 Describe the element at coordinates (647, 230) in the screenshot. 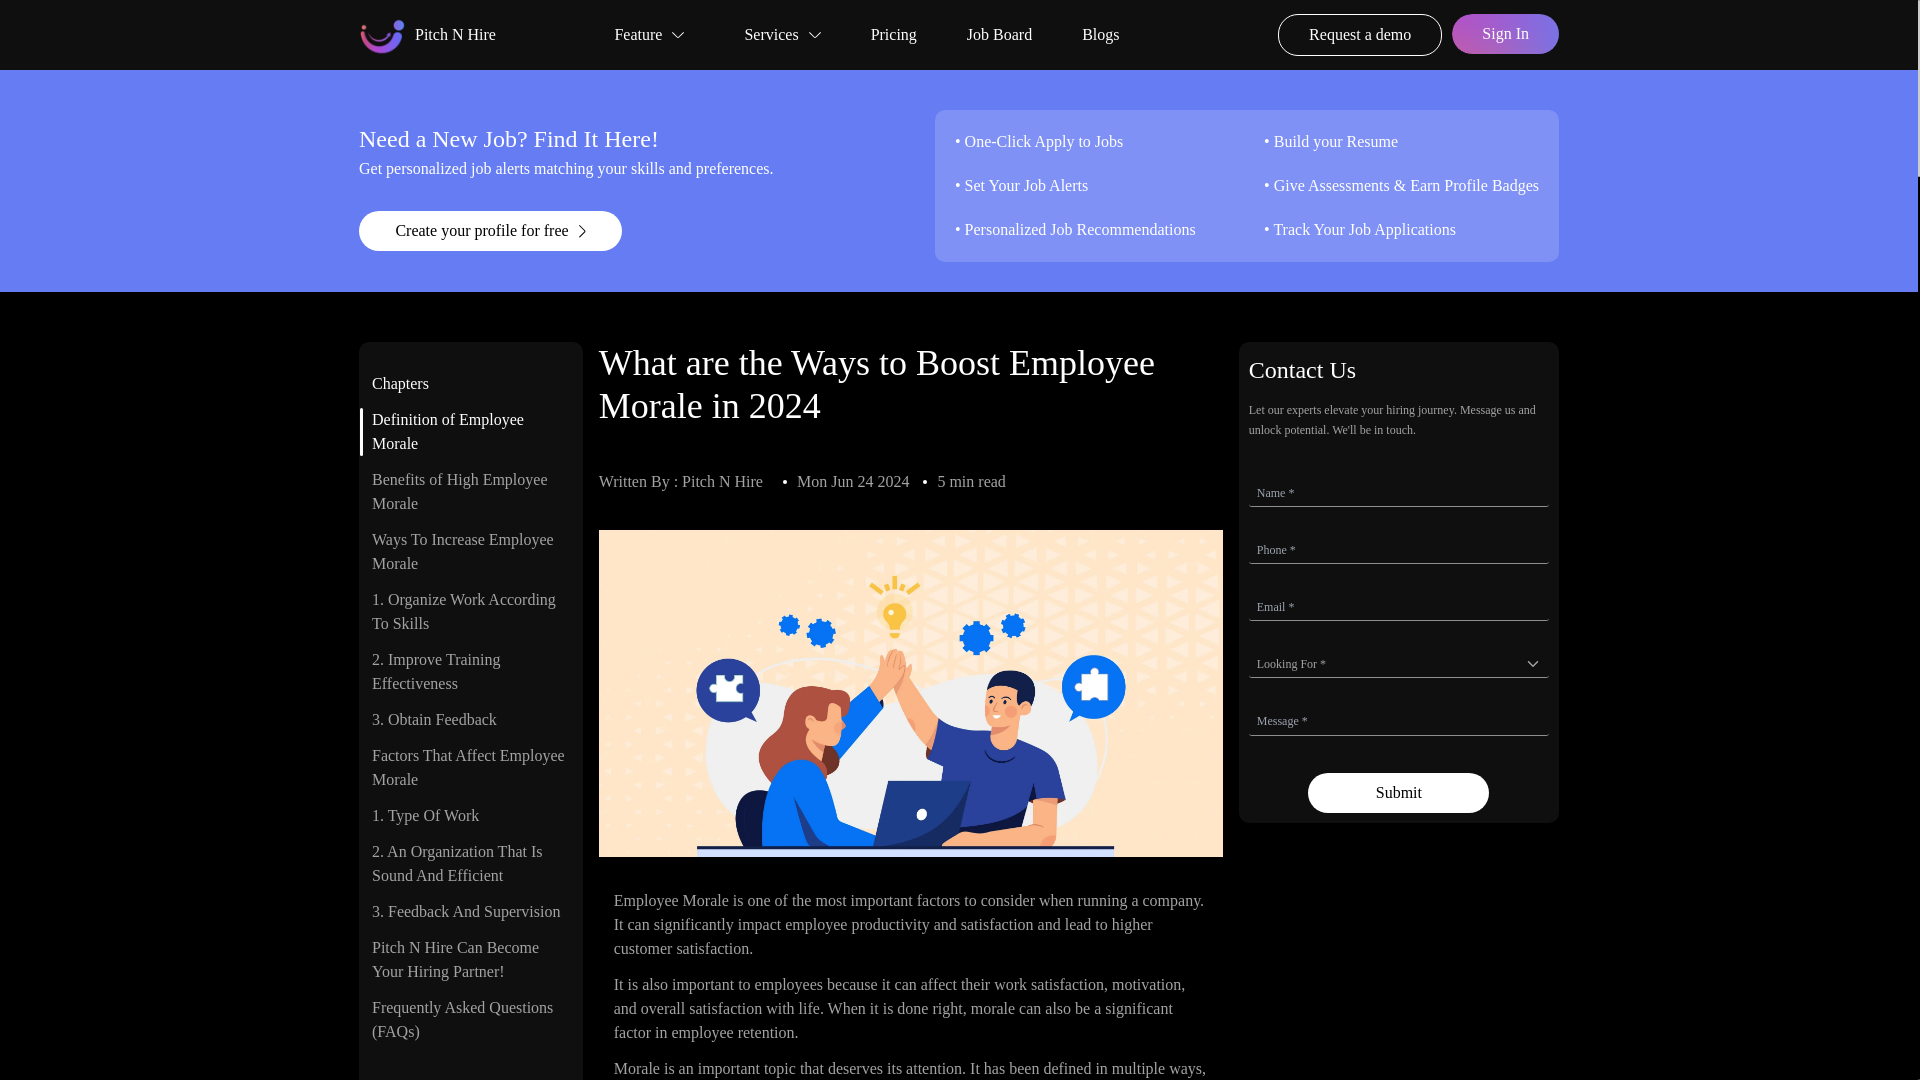

I see `Create your profile for free` at that location.